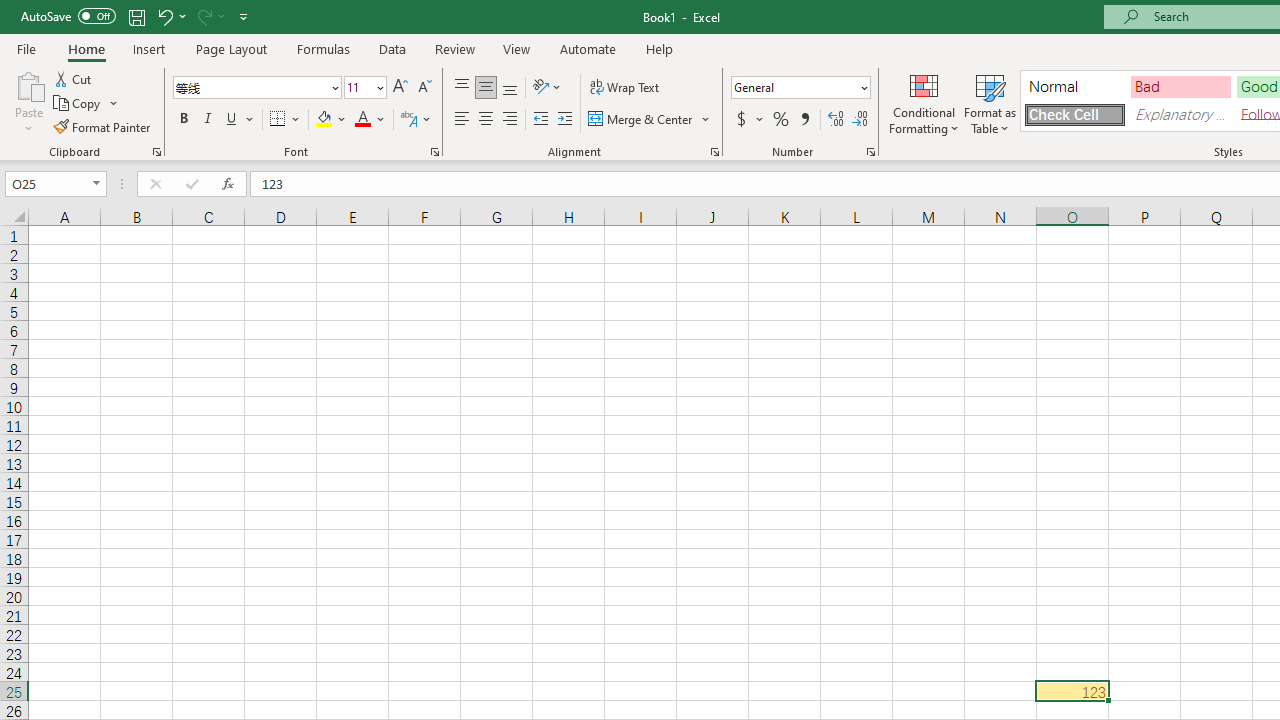 This screenshot has height=720, width=1280. I want to click on Font Size, so click(365, 88).